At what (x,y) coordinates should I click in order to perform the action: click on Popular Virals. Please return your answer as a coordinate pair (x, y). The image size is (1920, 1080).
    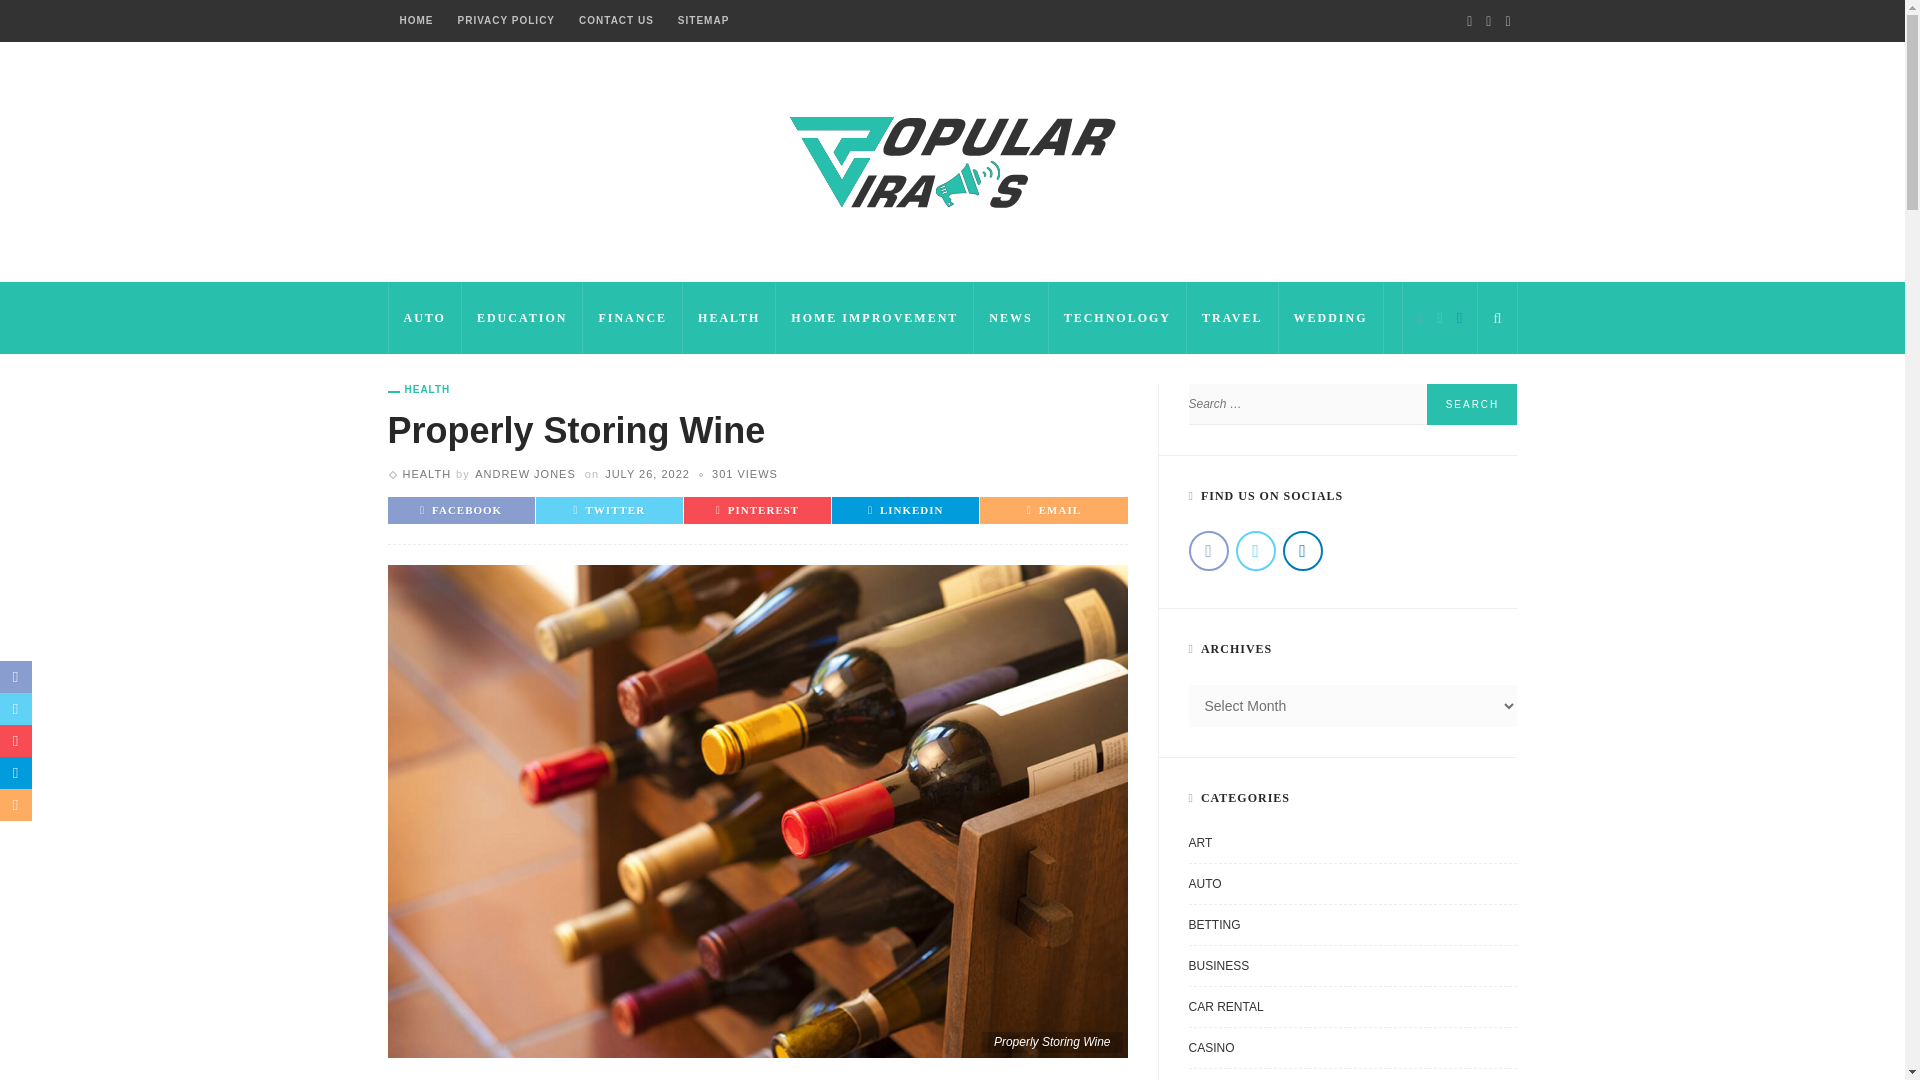
    Looking at the image, I should click on (952, 160).